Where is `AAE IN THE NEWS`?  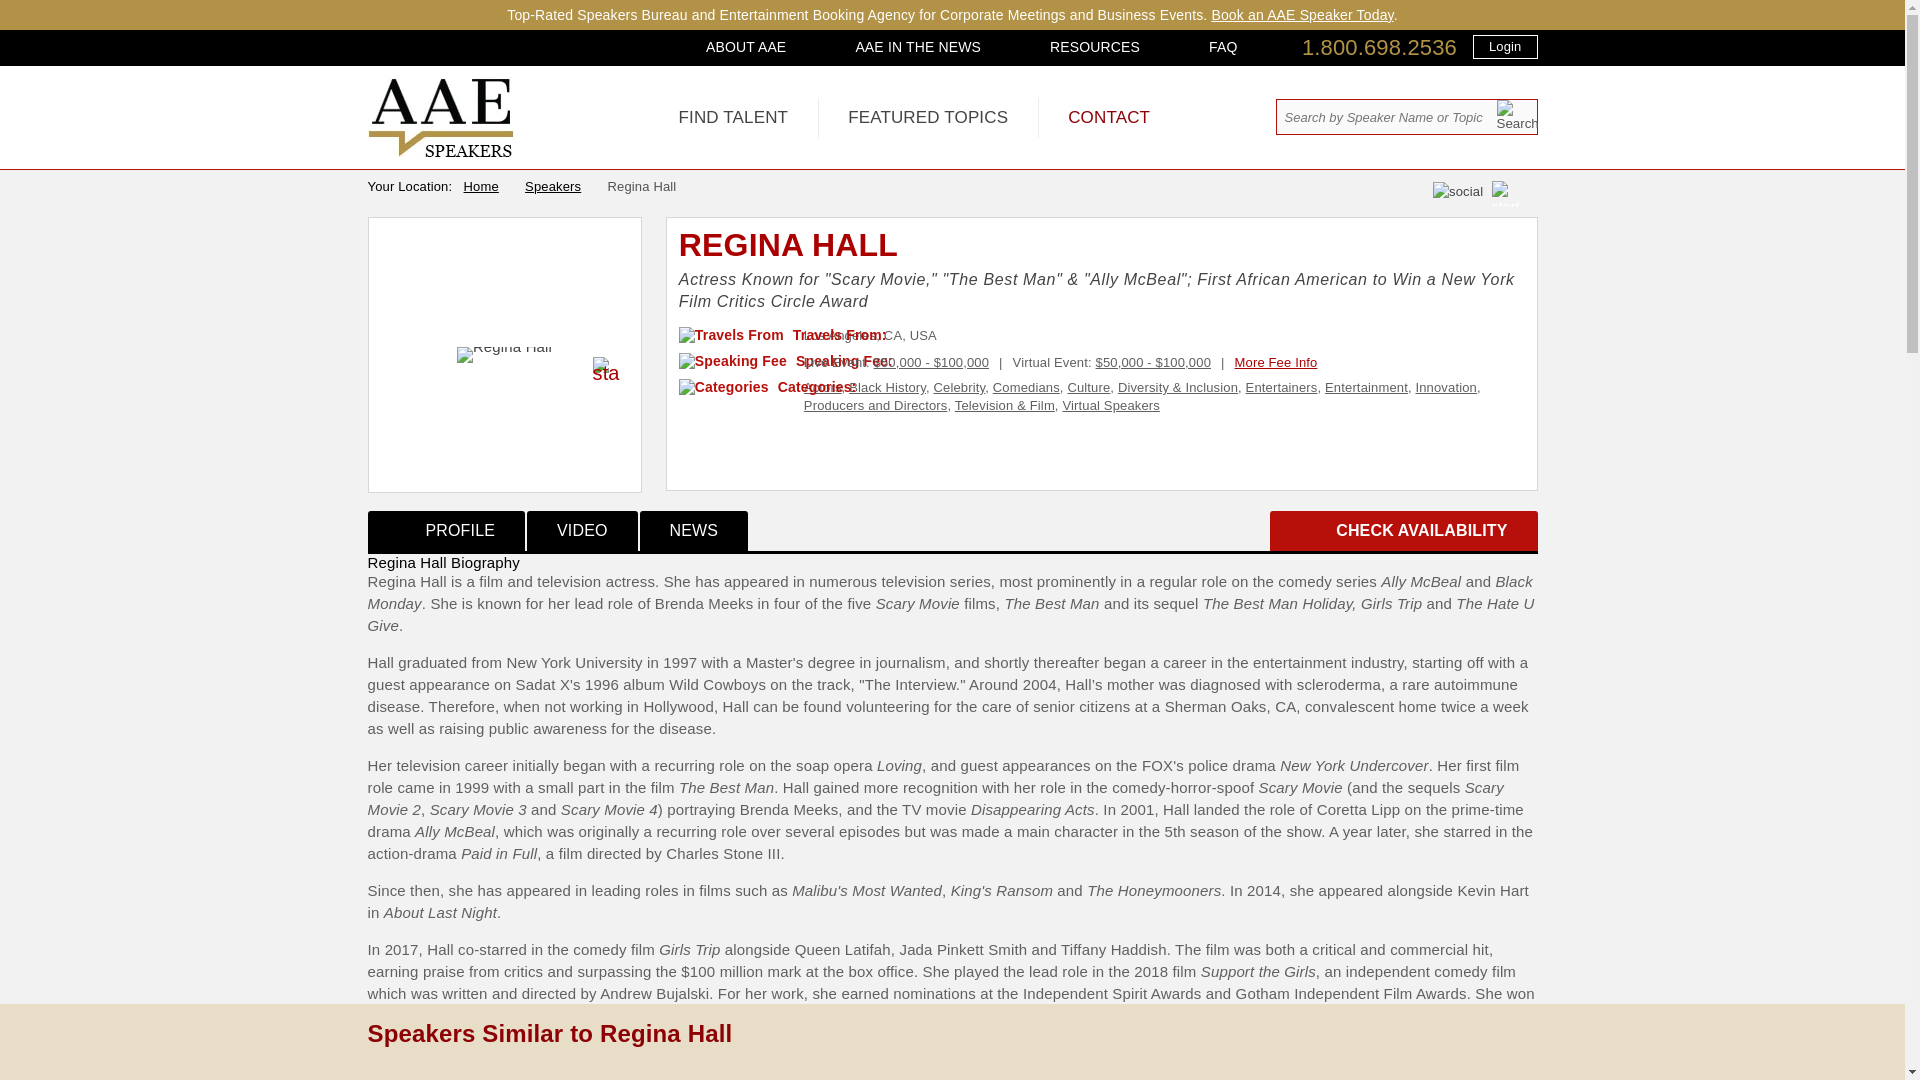 AAE IN THE NEWS is located at coordinates (918, 46).